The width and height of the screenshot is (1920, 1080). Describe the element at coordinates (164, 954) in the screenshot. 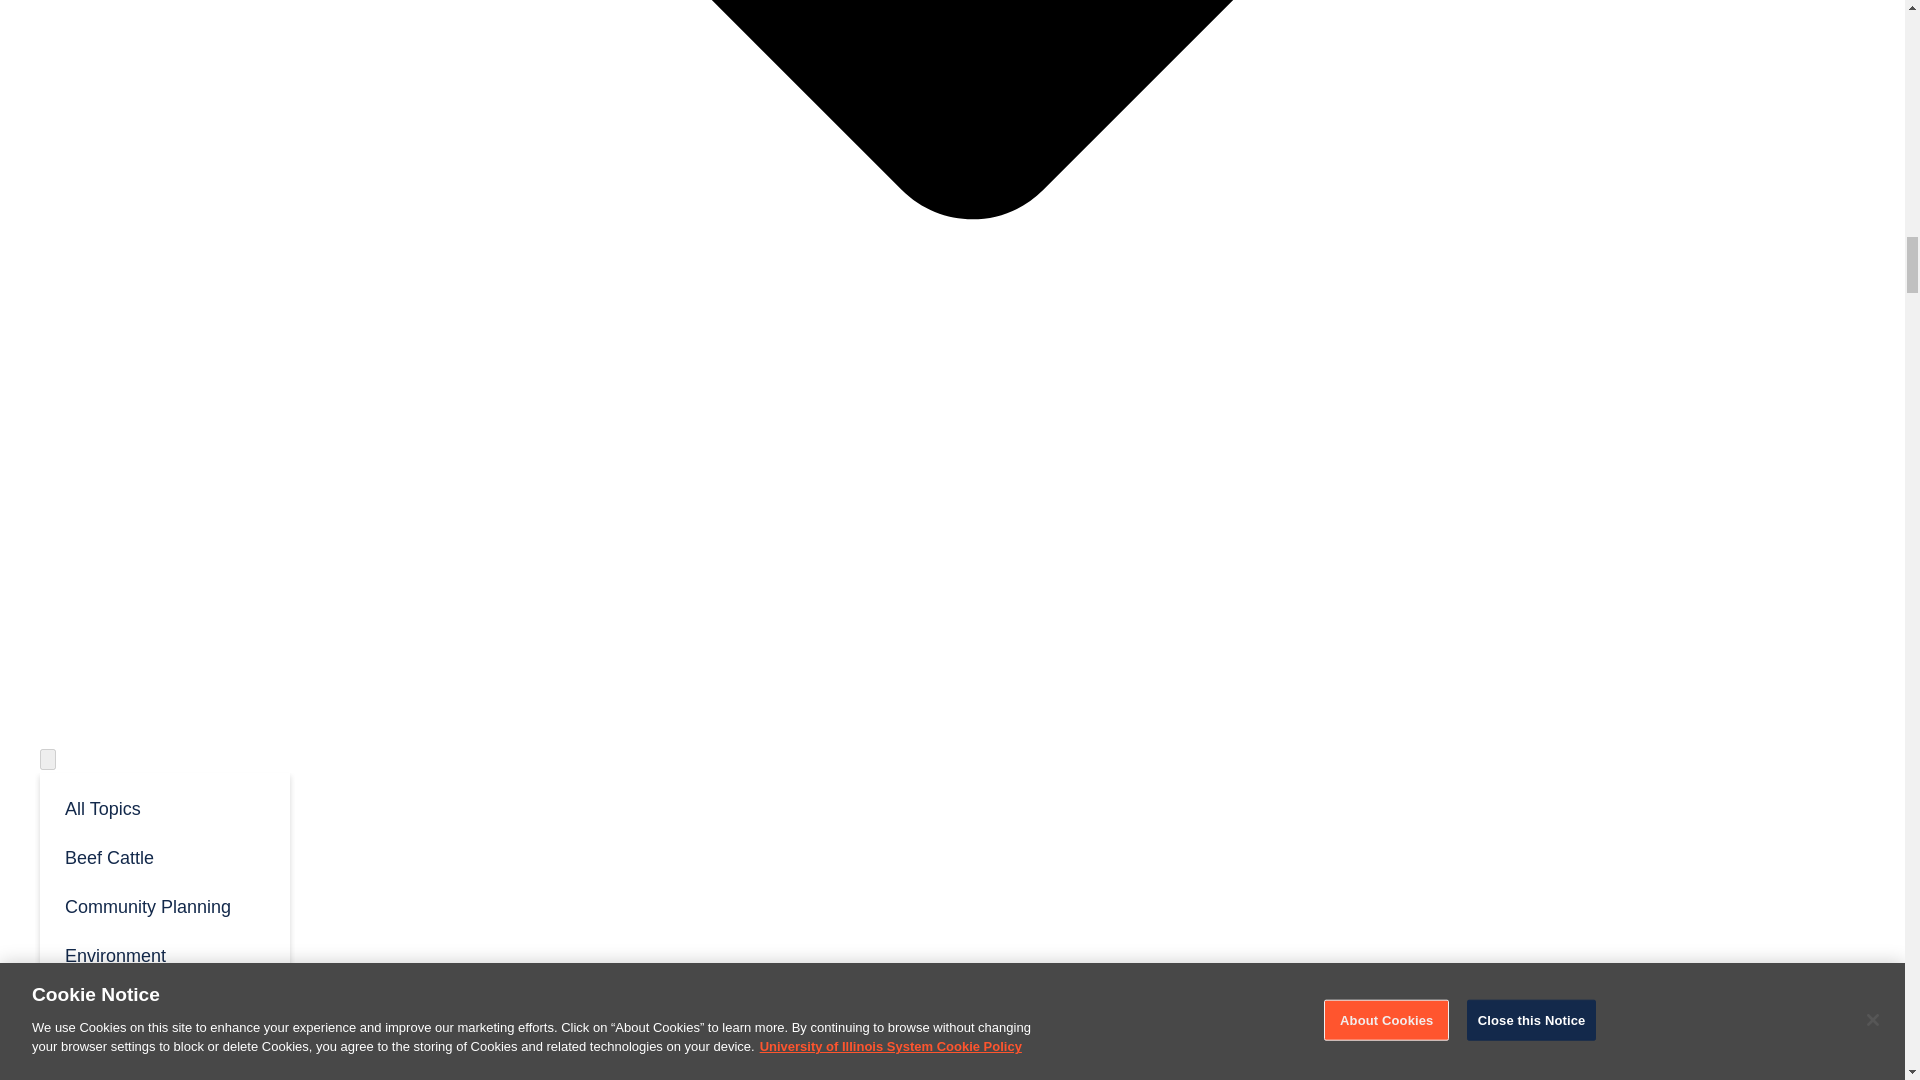

I see `Environment` at that location.